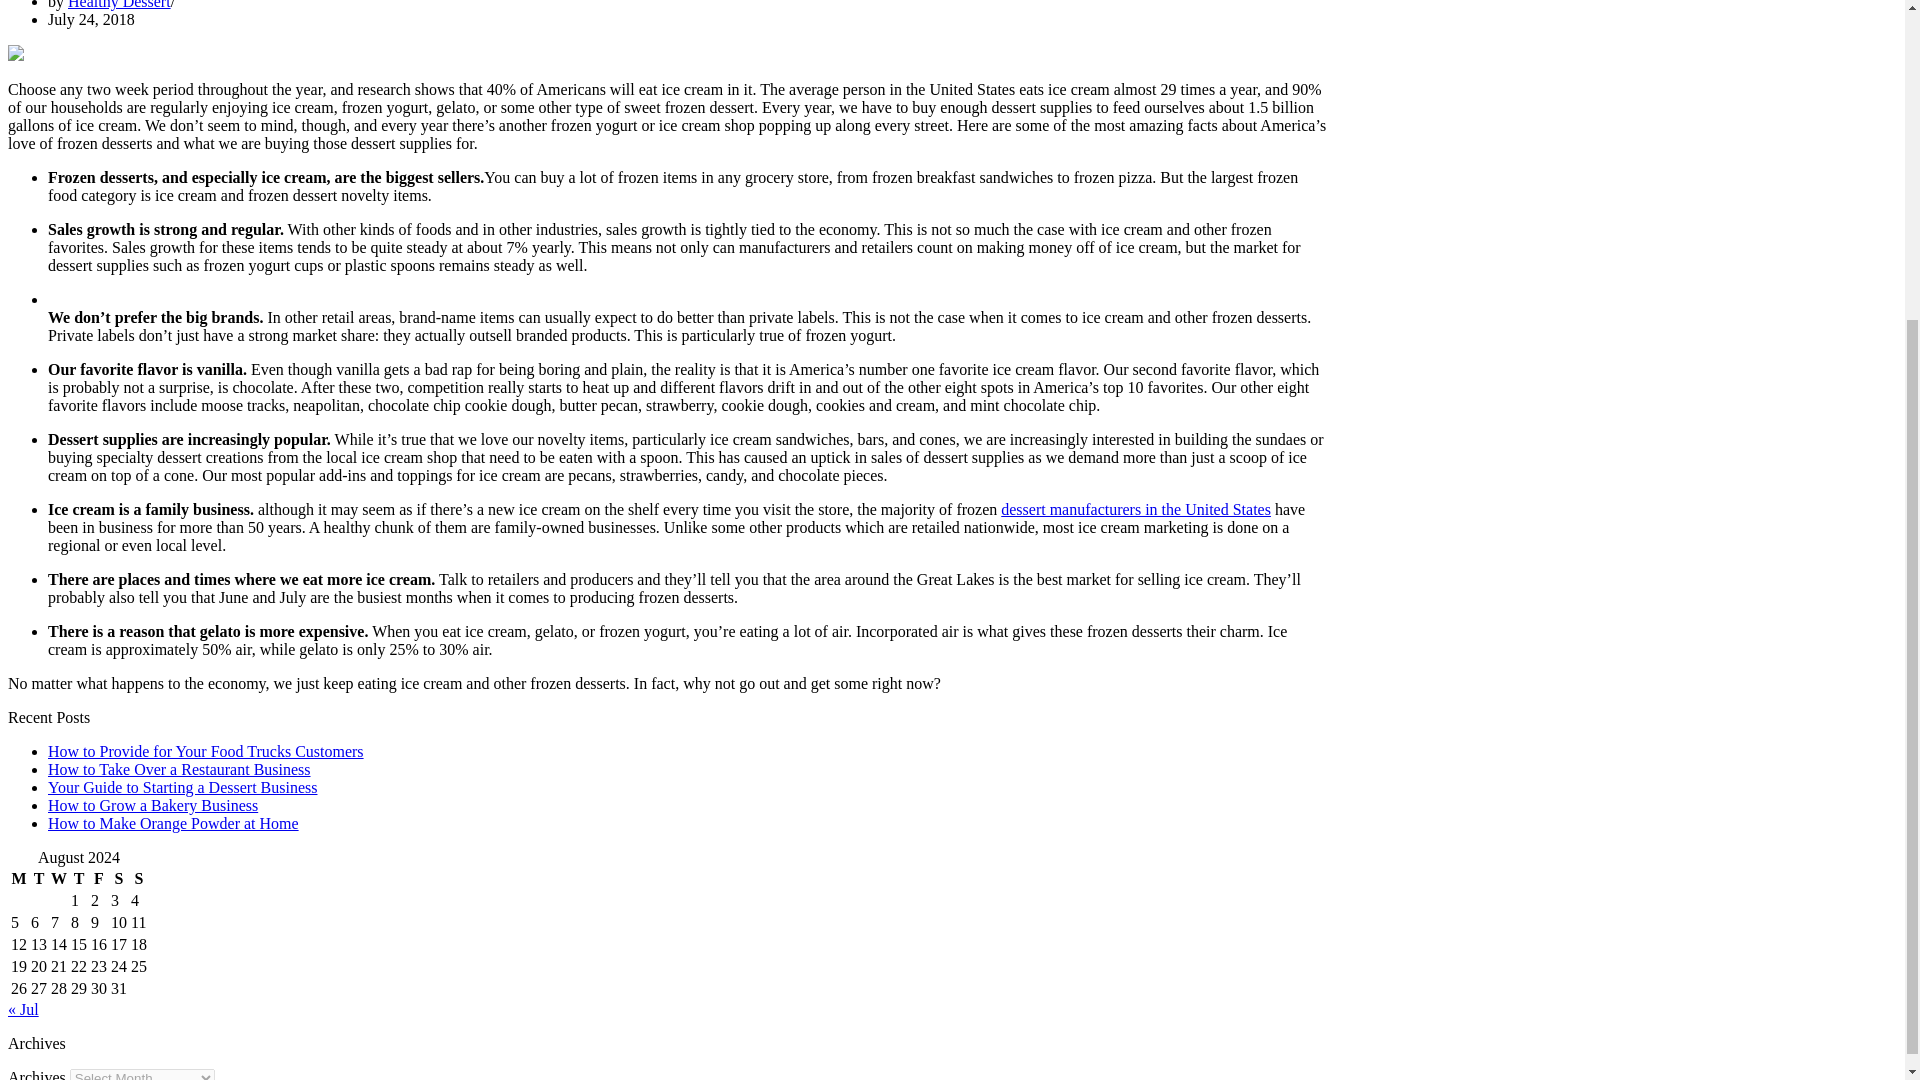  Describe the element at coordinates (1136, 510) in the screenshot. I see `dessert manufacturers in the United States` at that location.